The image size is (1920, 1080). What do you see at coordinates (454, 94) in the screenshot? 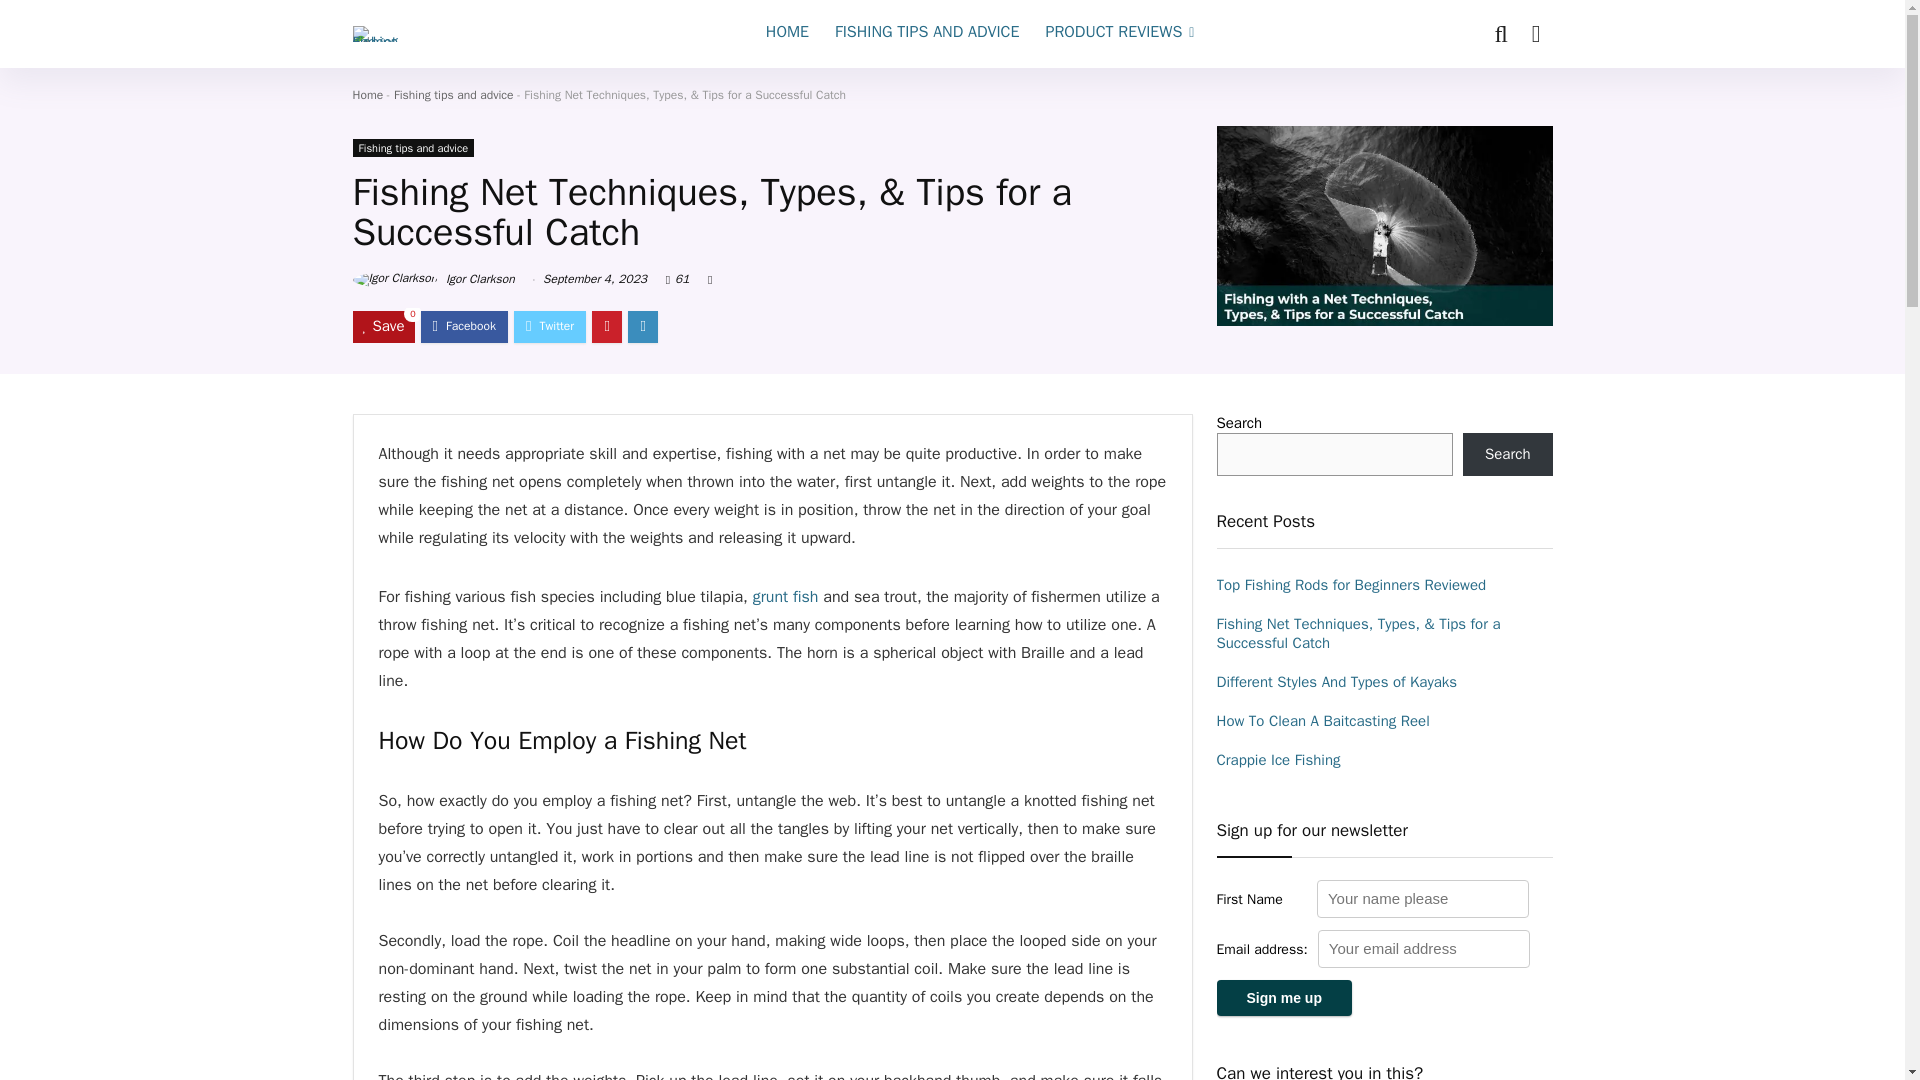
I see `Fishing tips and advice` at bounding box center [454, 94].